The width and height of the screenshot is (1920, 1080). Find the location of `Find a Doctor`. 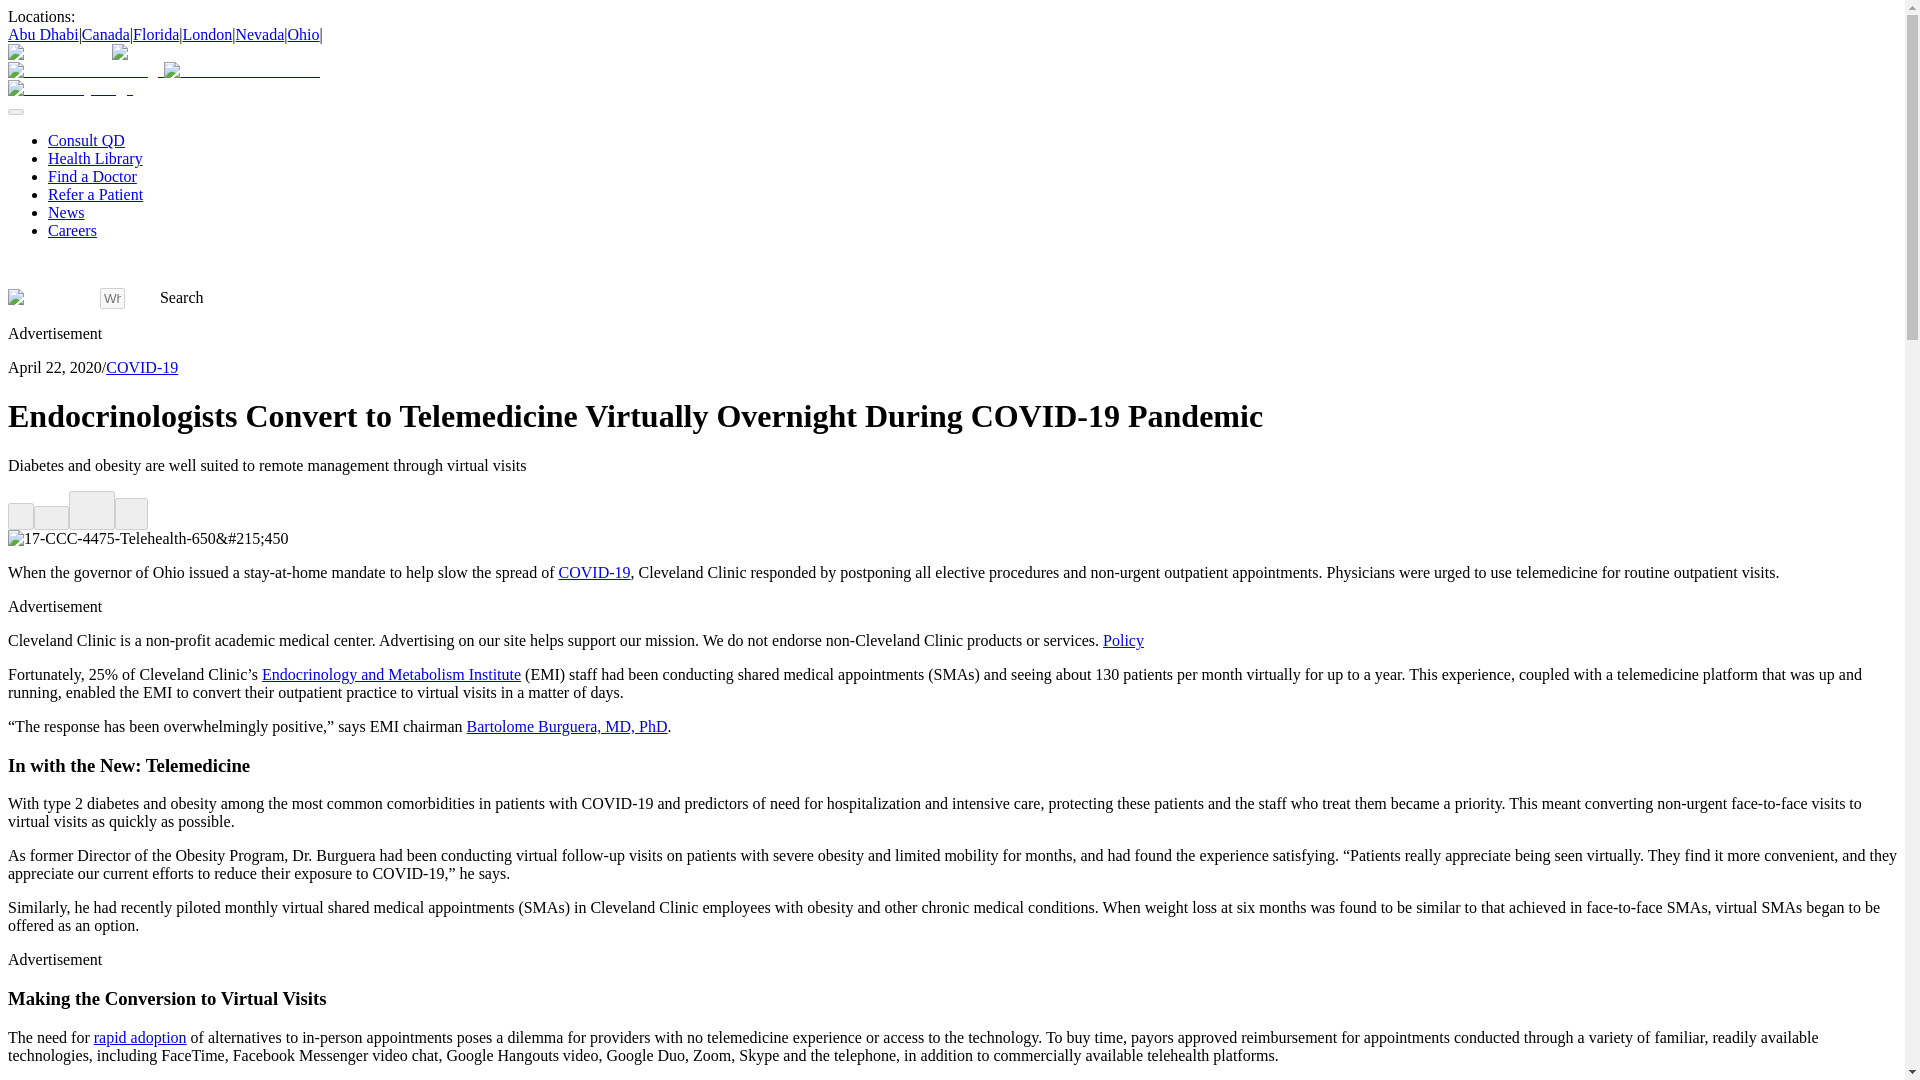

Find a Doctor is located at coordinates (92, 176).